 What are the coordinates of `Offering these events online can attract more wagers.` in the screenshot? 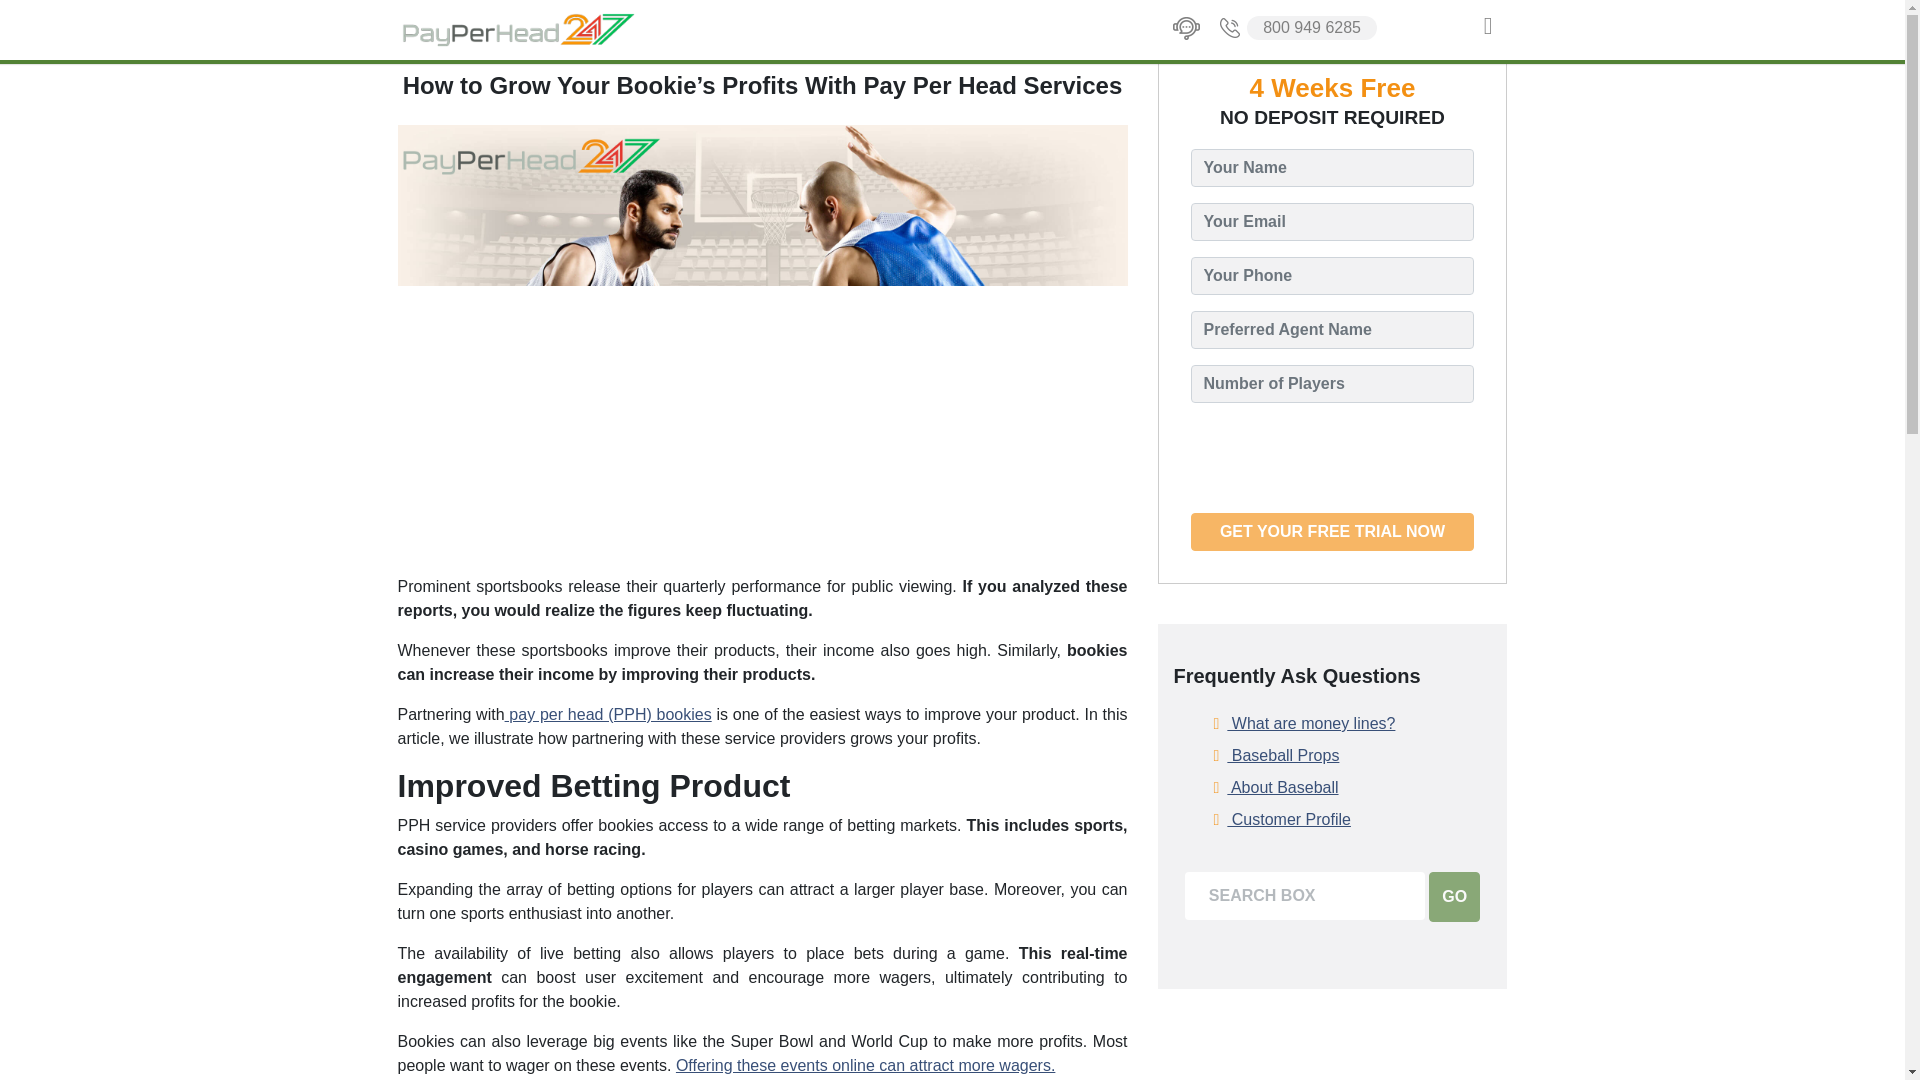 It's located at (864, 1065).